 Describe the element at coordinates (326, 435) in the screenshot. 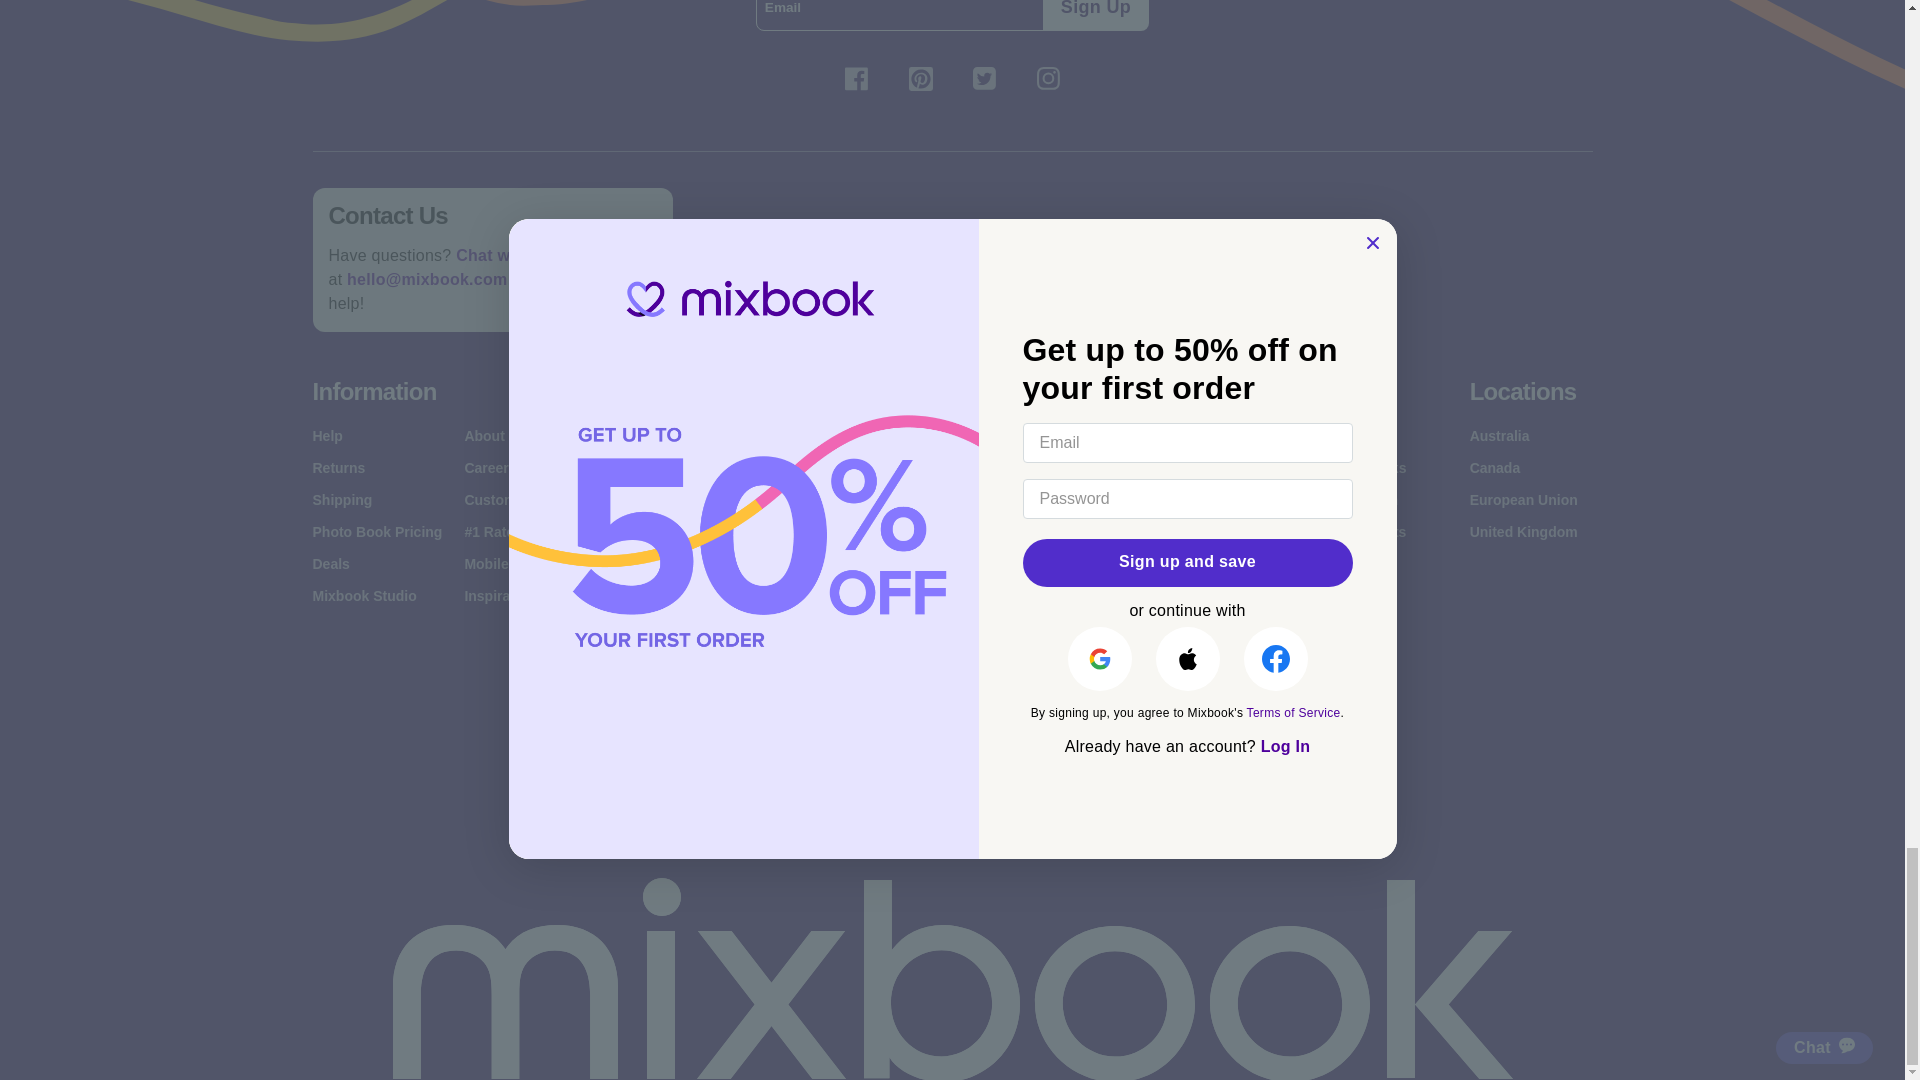

I see `Help` at that location.